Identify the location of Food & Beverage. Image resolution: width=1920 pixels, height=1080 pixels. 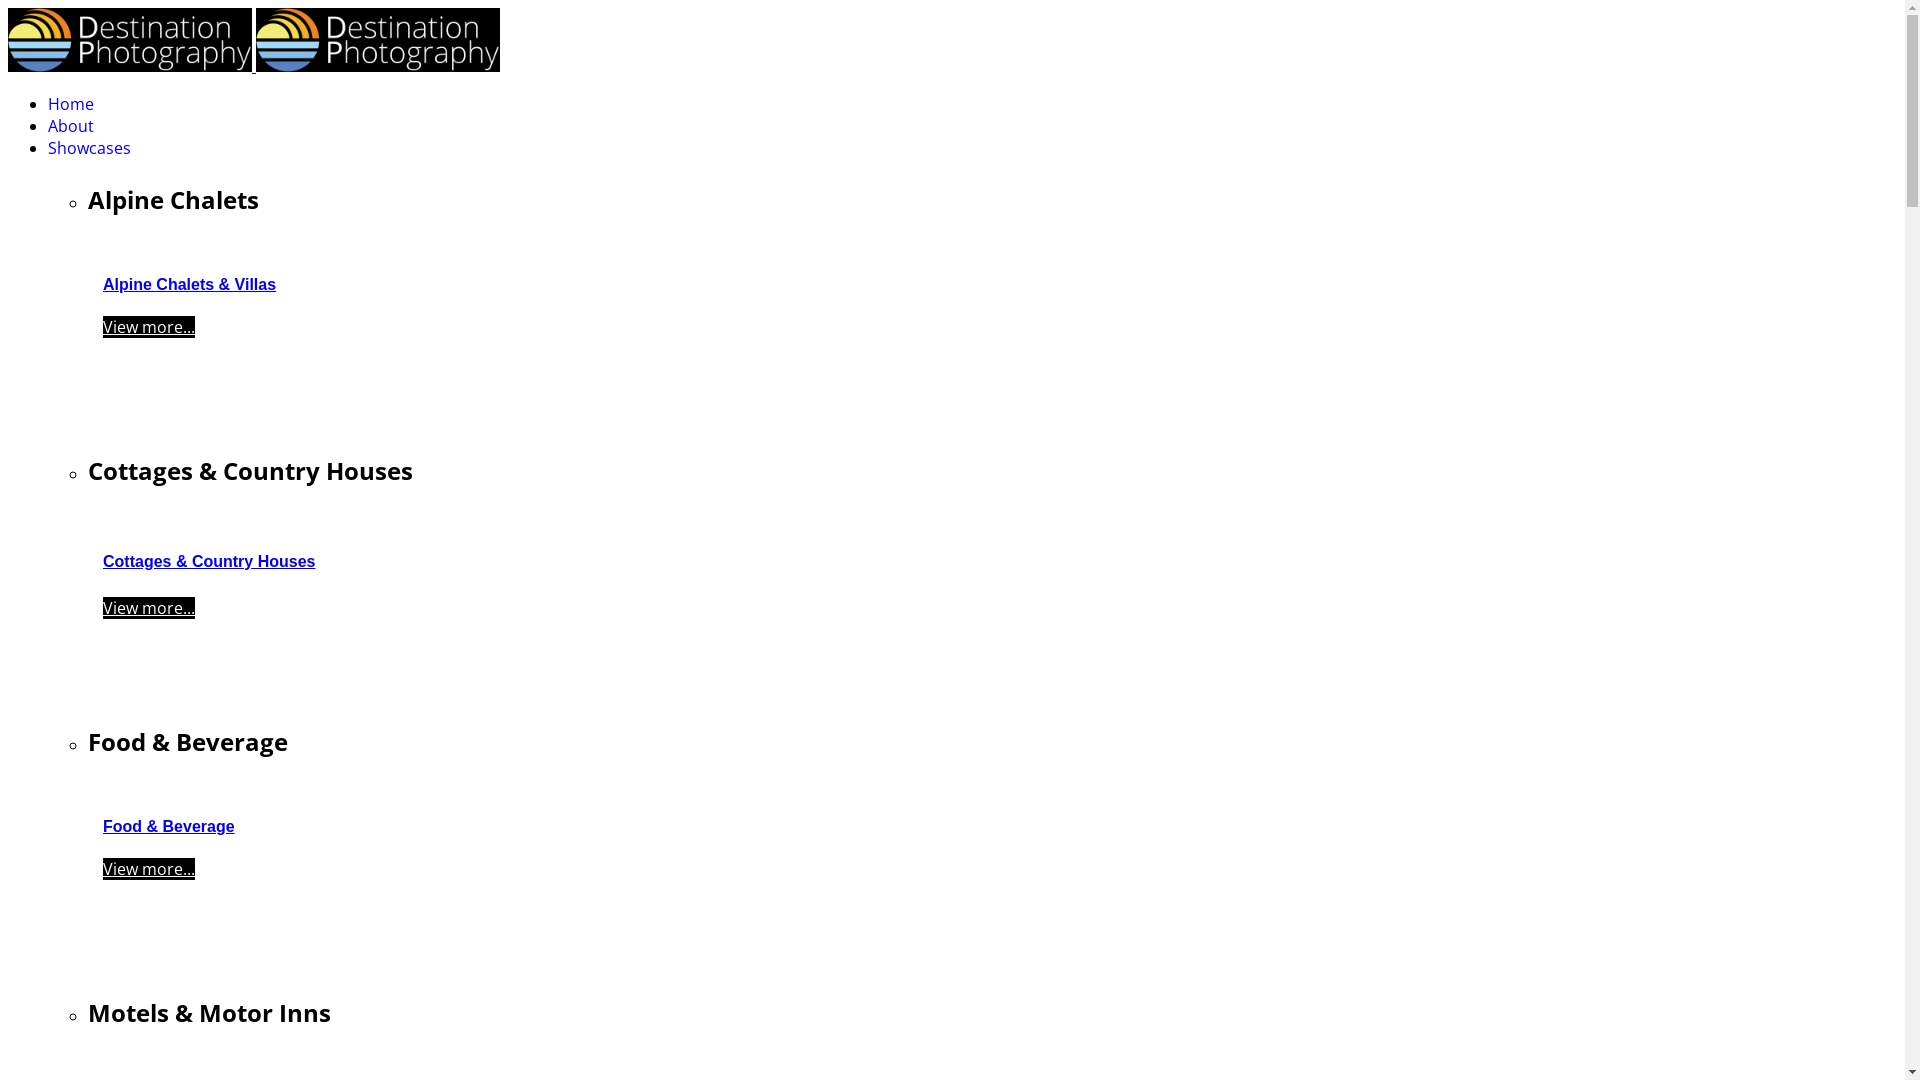
(169, 826).